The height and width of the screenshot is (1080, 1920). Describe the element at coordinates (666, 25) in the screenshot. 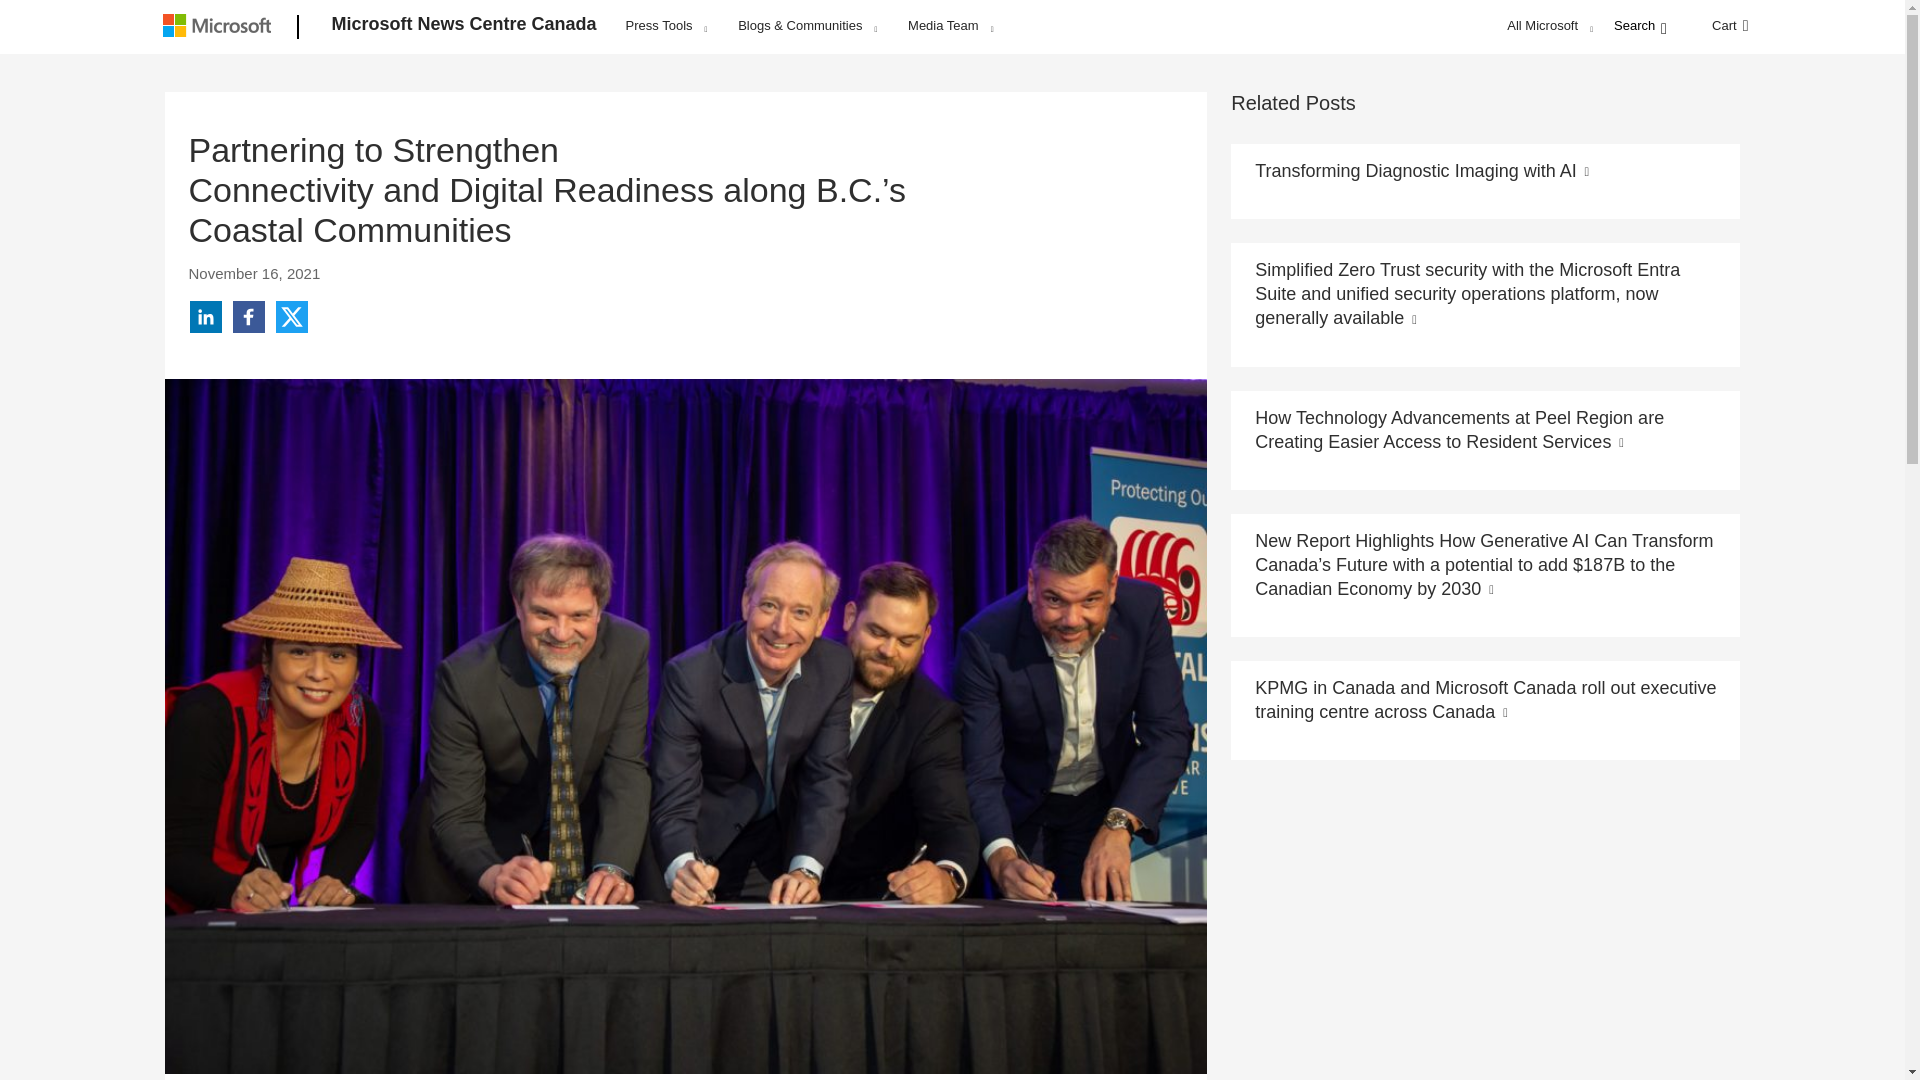

I see `Press Tools` at that location.